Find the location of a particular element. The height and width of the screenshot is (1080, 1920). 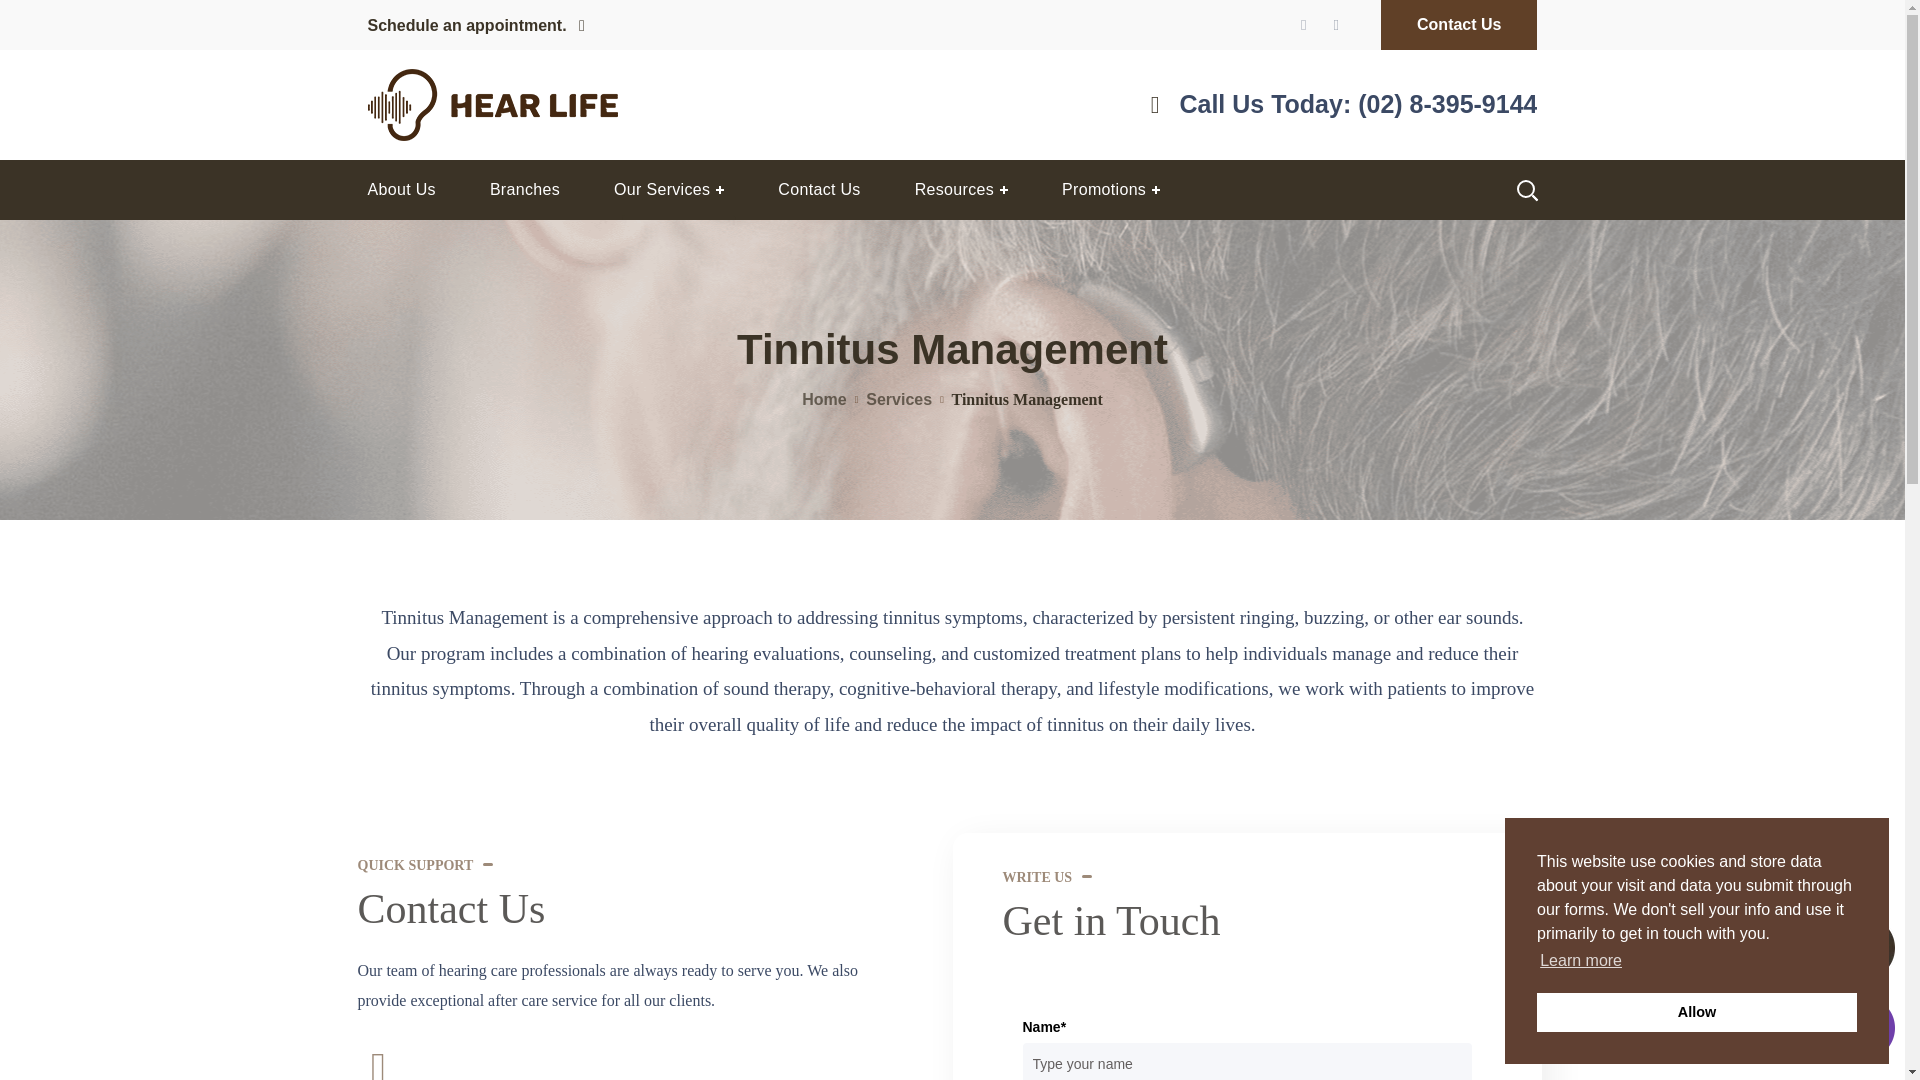

Branches is located at coordinates (524, 190).